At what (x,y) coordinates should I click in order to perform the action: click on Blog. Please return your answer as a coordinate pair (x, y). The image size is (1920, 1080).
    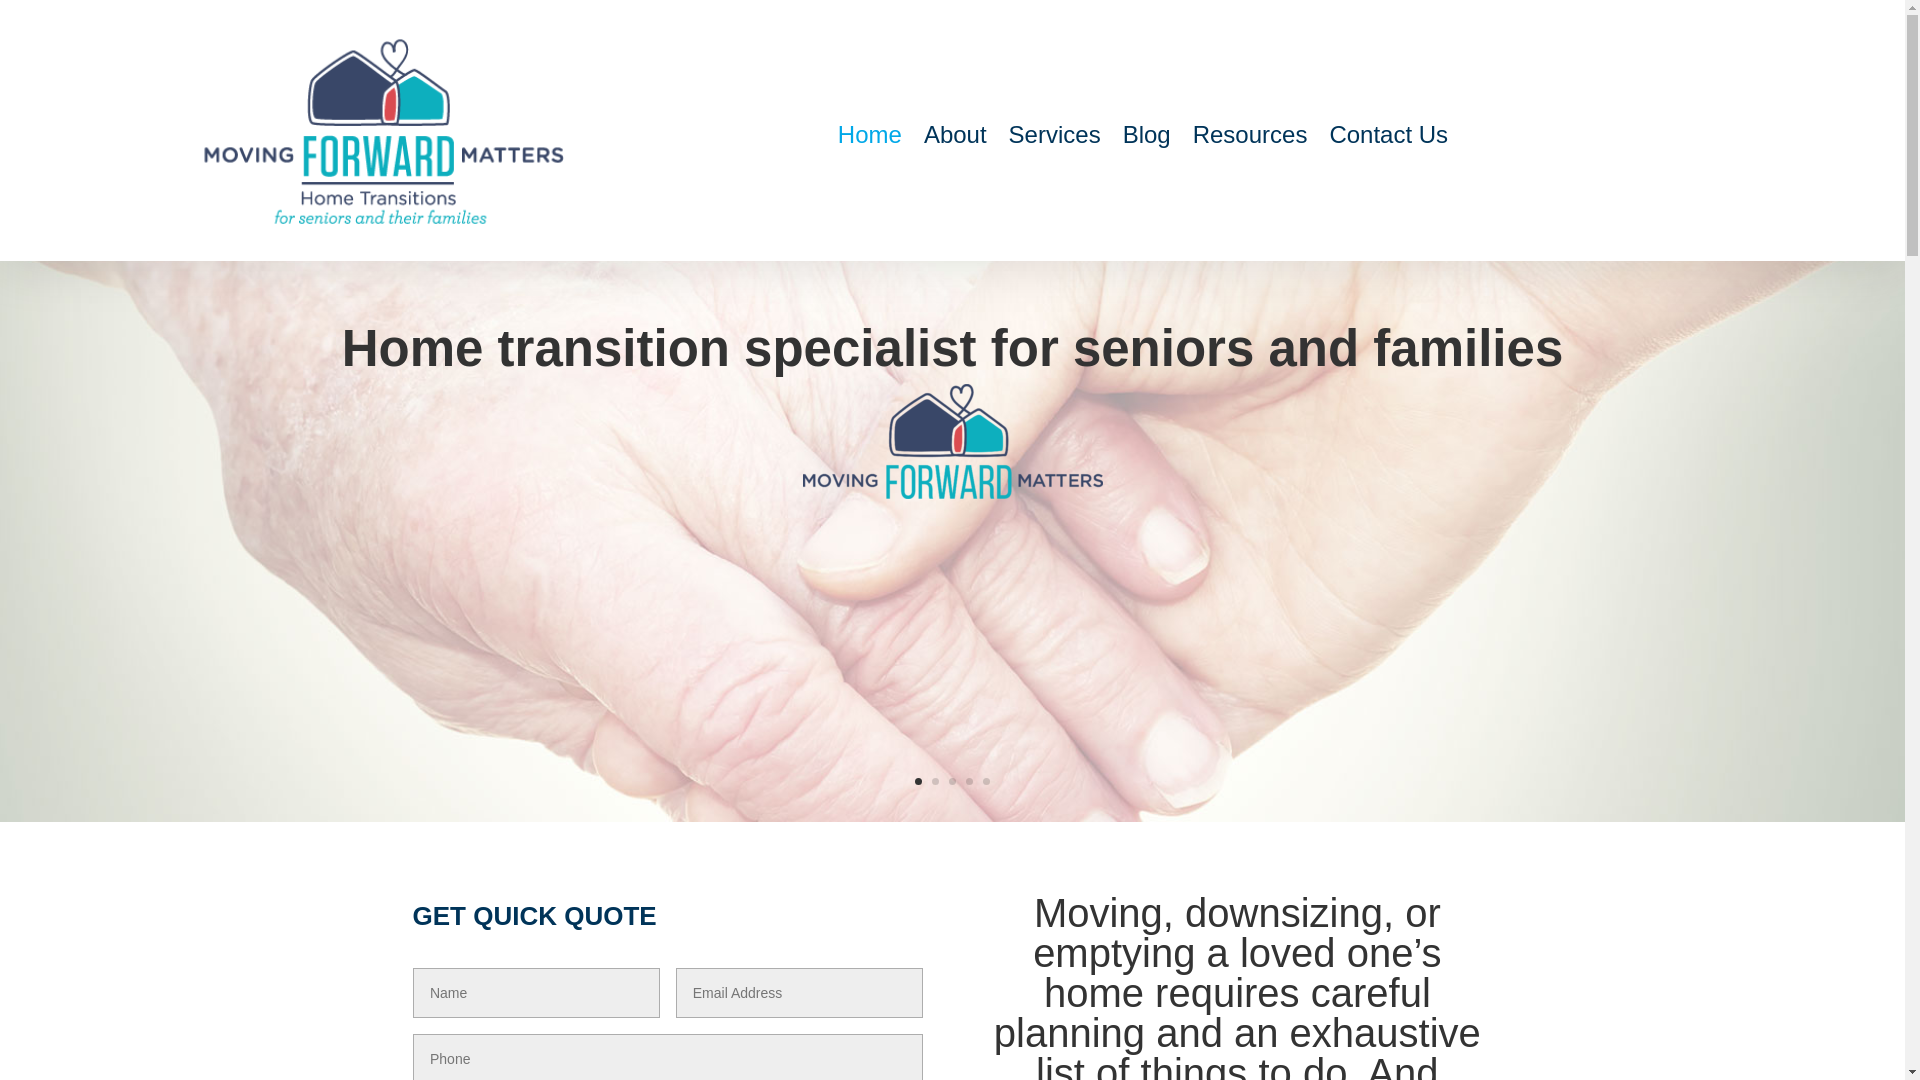
    Looking at the image, I should click on (1147, 139).